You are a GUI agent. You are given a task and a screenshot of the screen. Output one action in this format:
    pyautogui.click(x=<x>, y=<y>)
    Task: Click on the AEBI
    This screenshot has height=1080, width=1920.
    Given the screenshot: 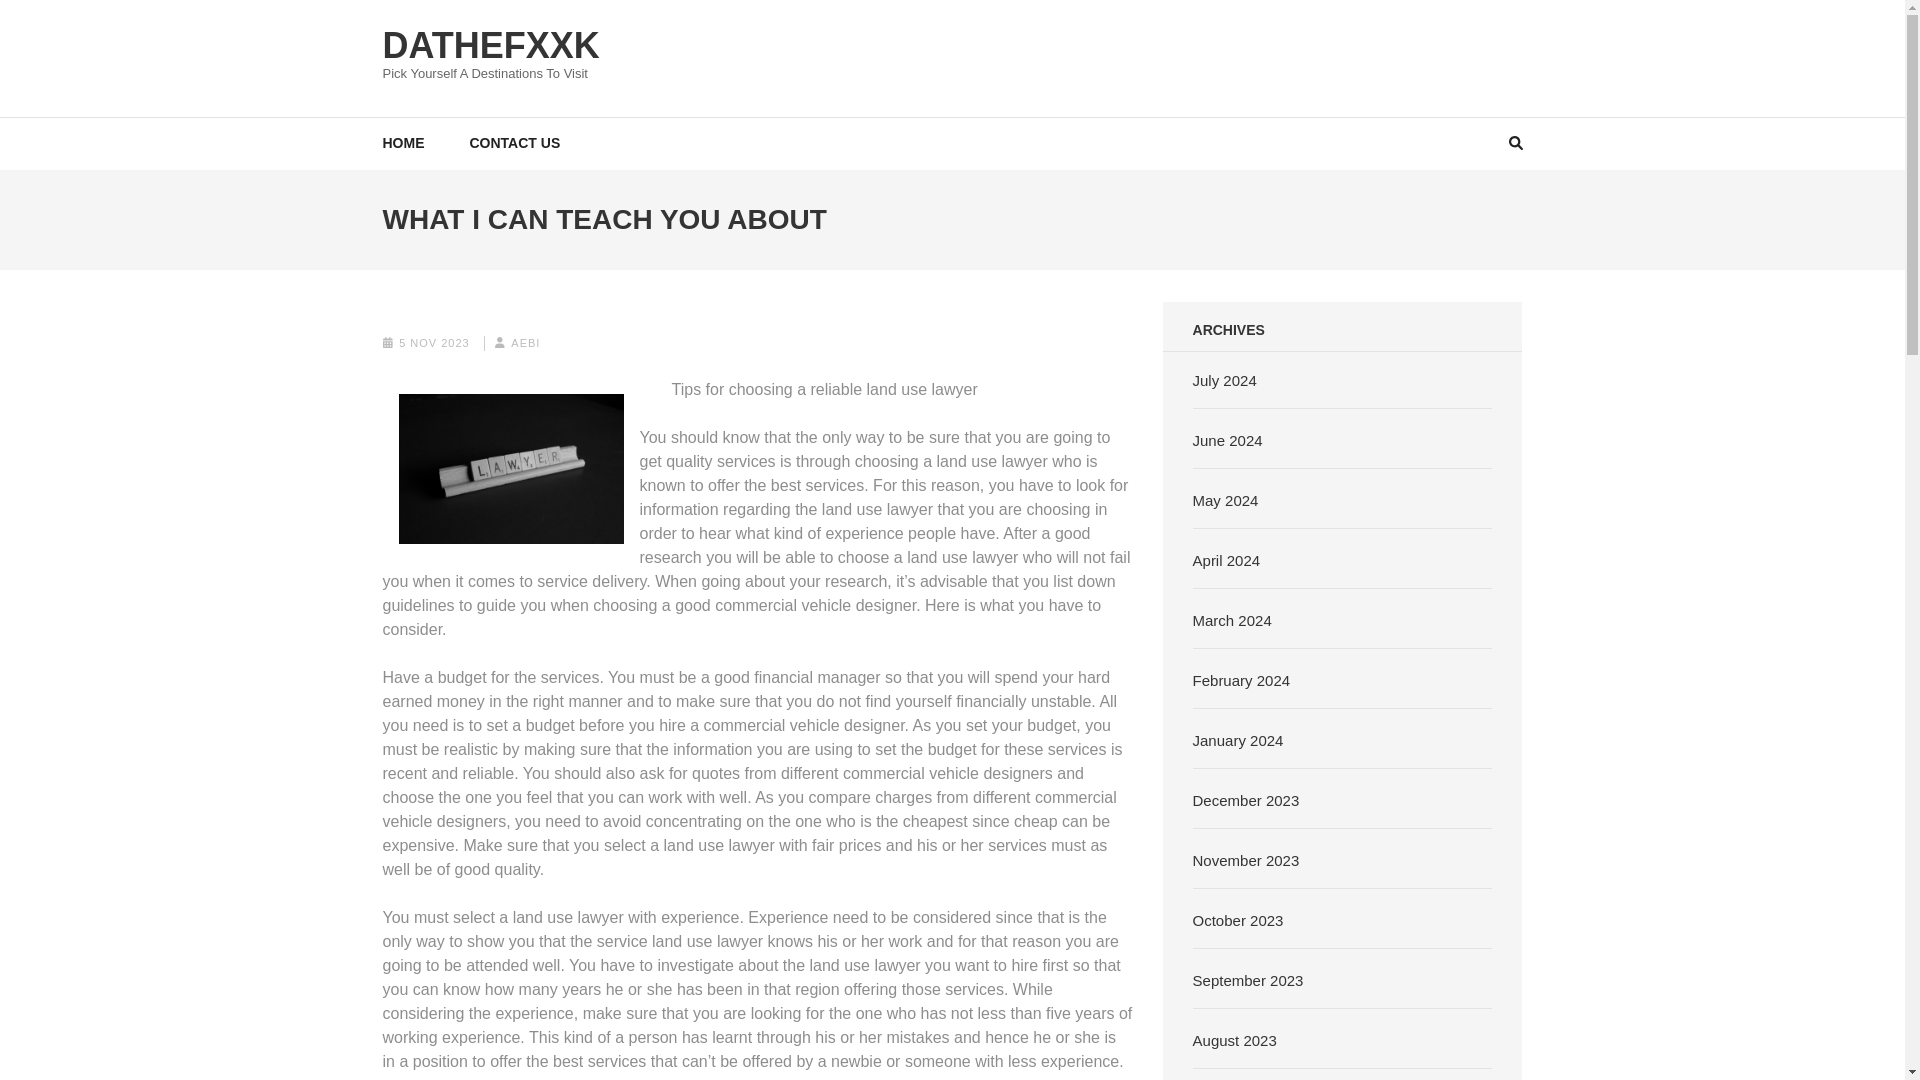 What is the action you would take?
    pyautogui.click(x=524, y=341)
    